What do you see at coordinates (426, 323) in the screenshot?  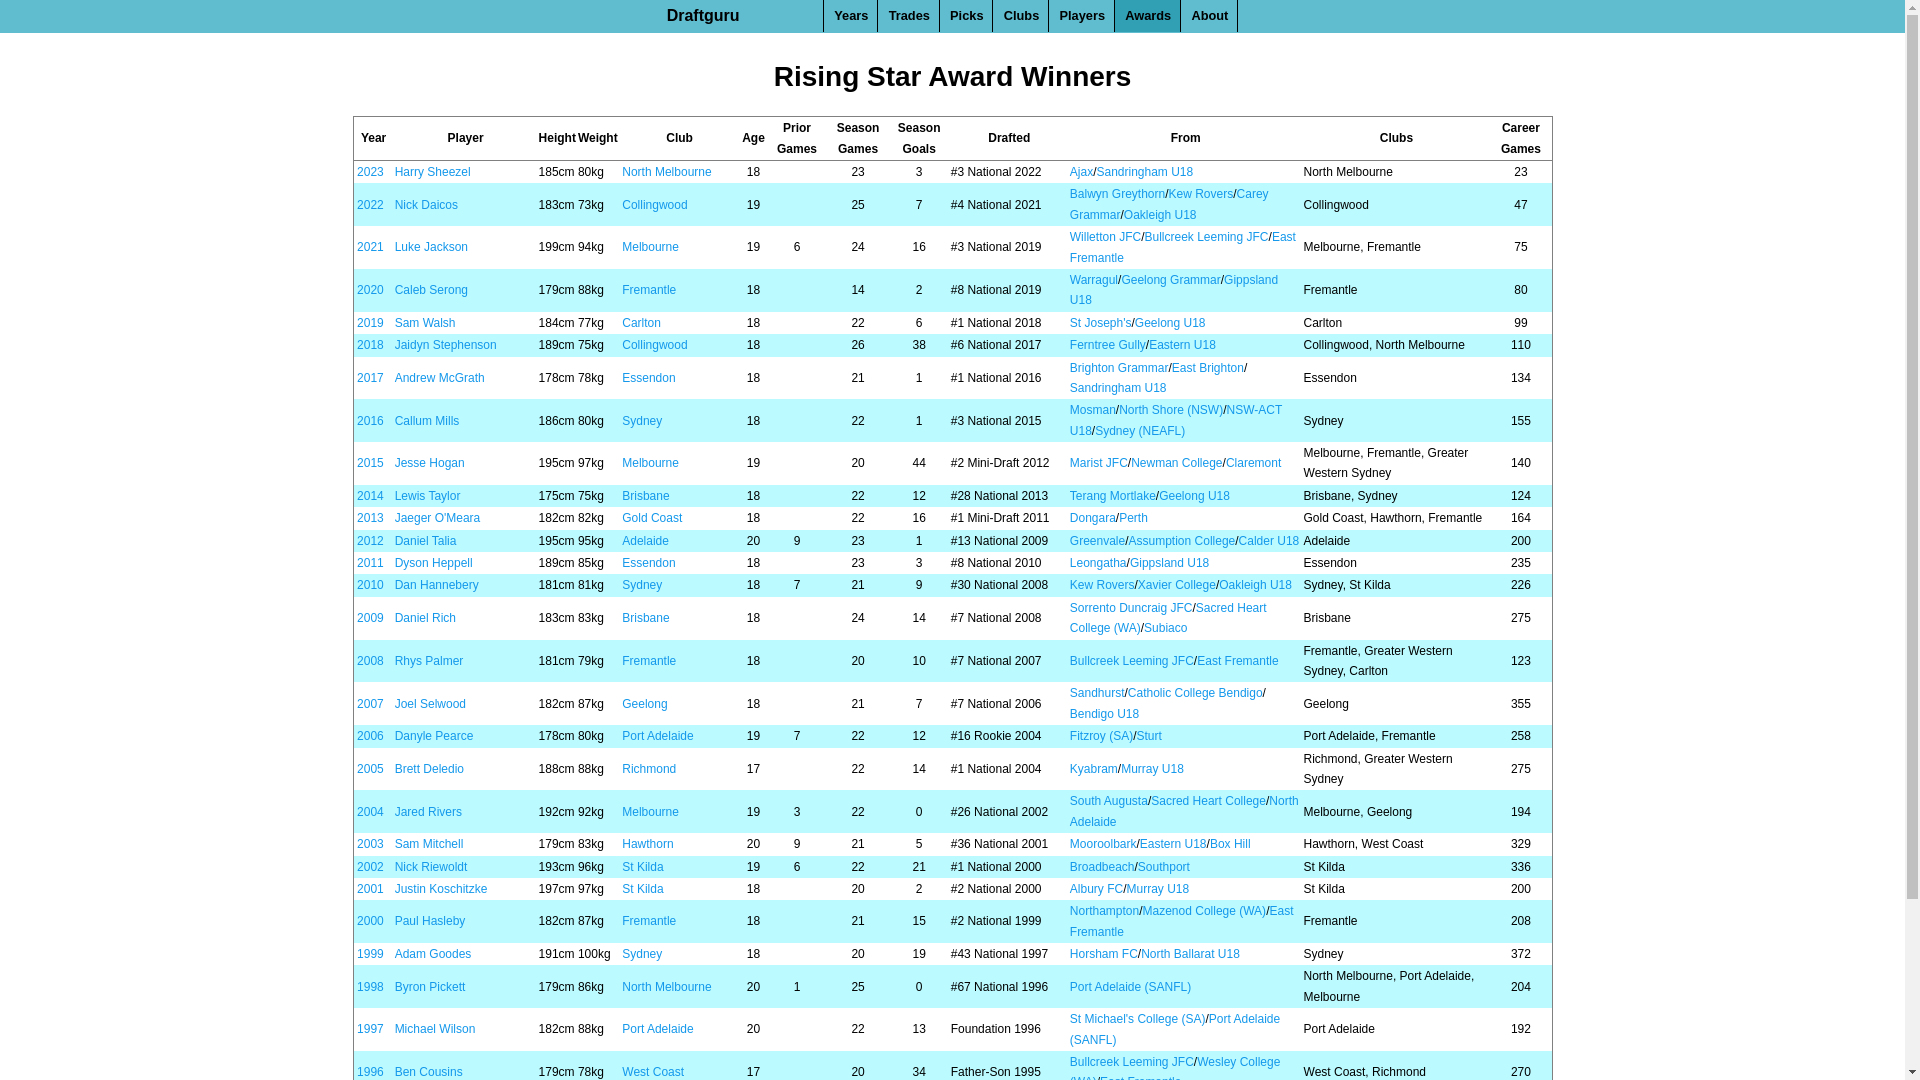 I see `Sam Walsh` at bounding box center [426, 323].